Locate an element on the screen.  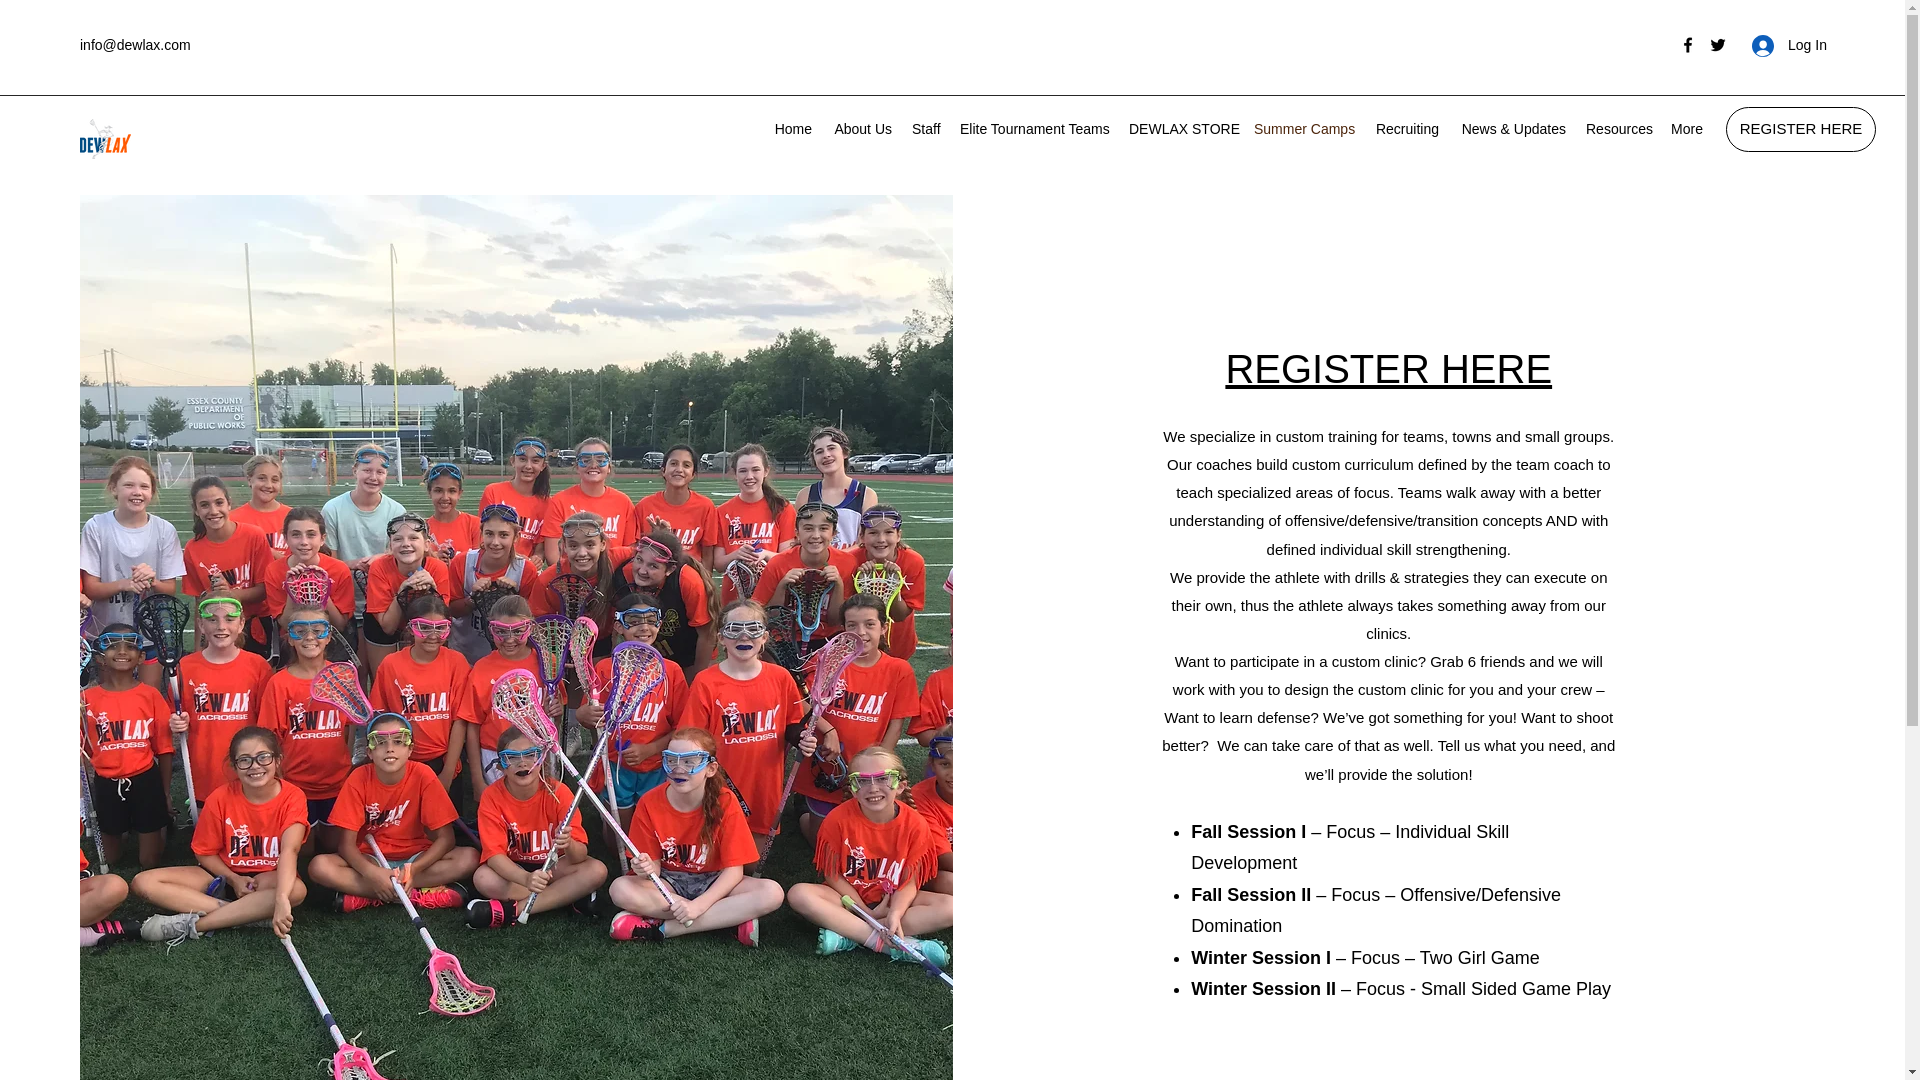
Home is located at coordinates (792, 128).